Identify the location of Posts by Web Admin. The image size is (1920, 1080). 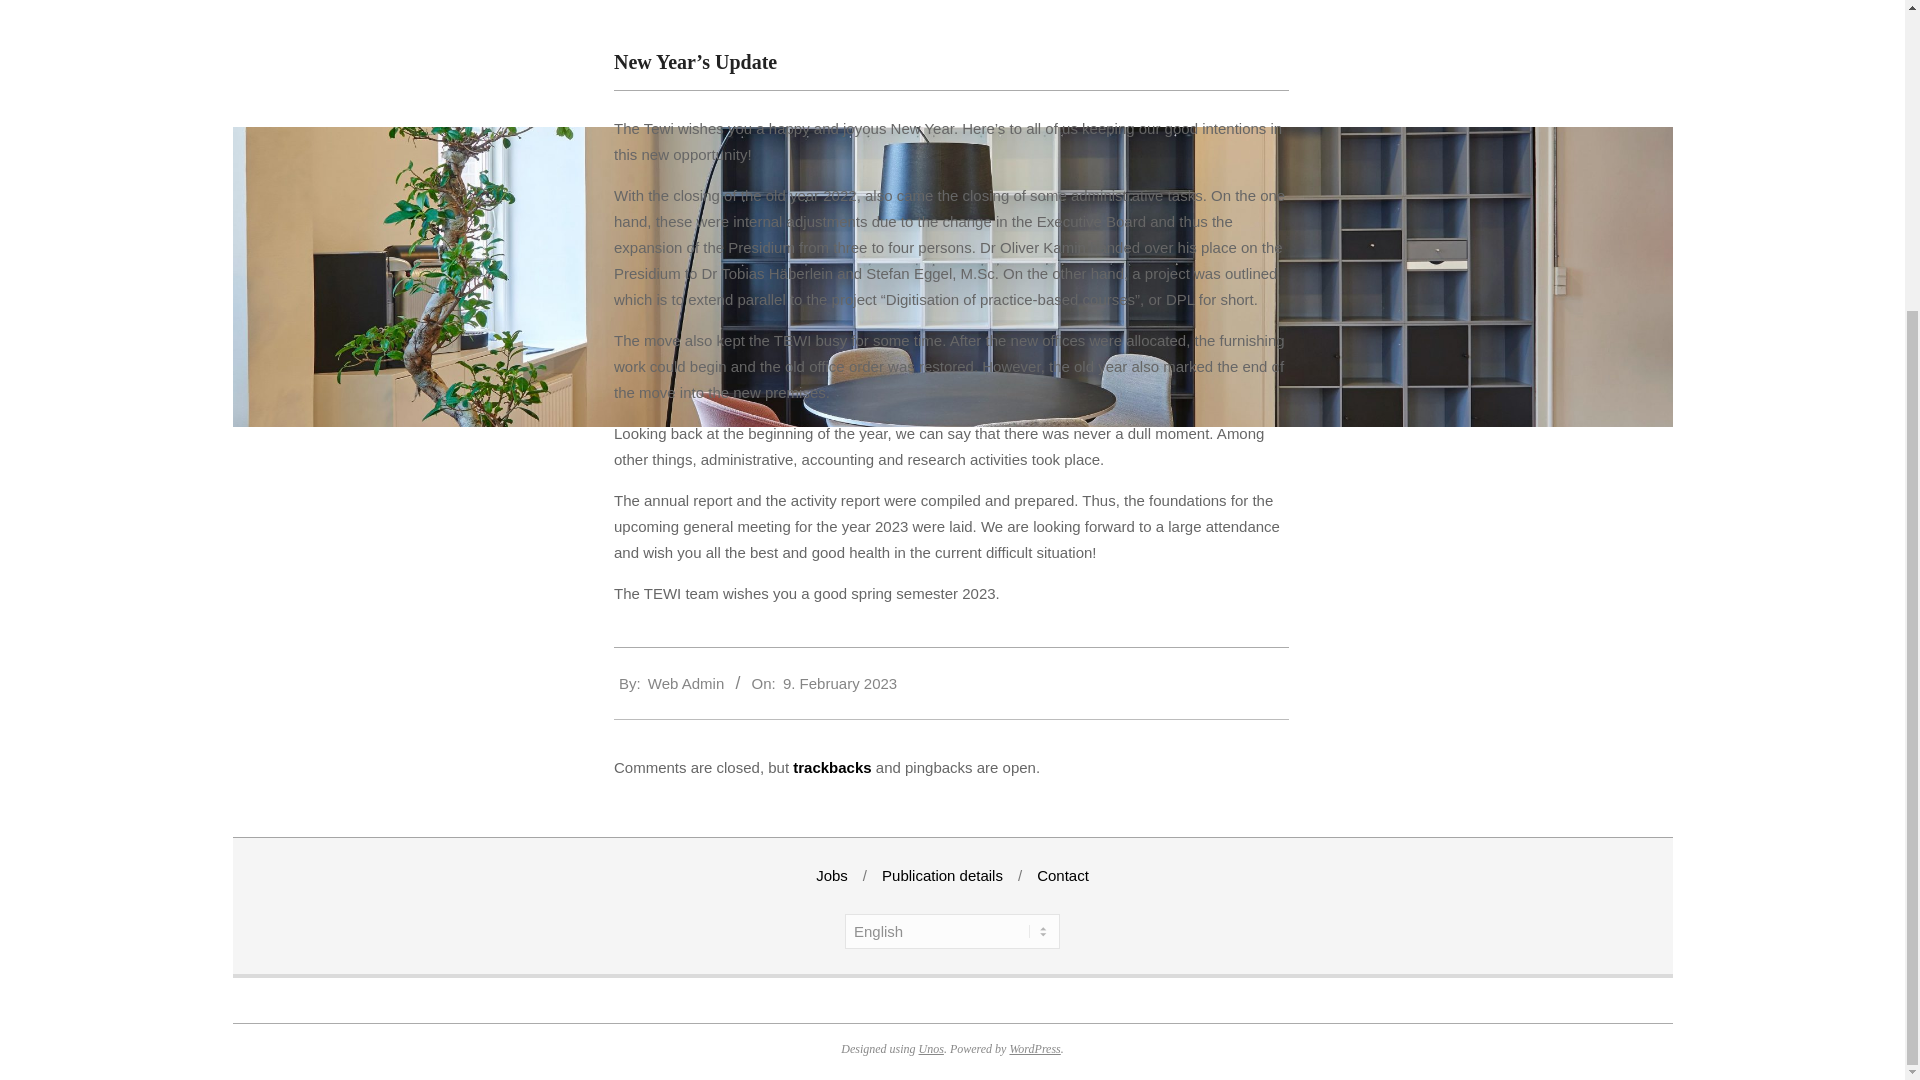
(686, 684).